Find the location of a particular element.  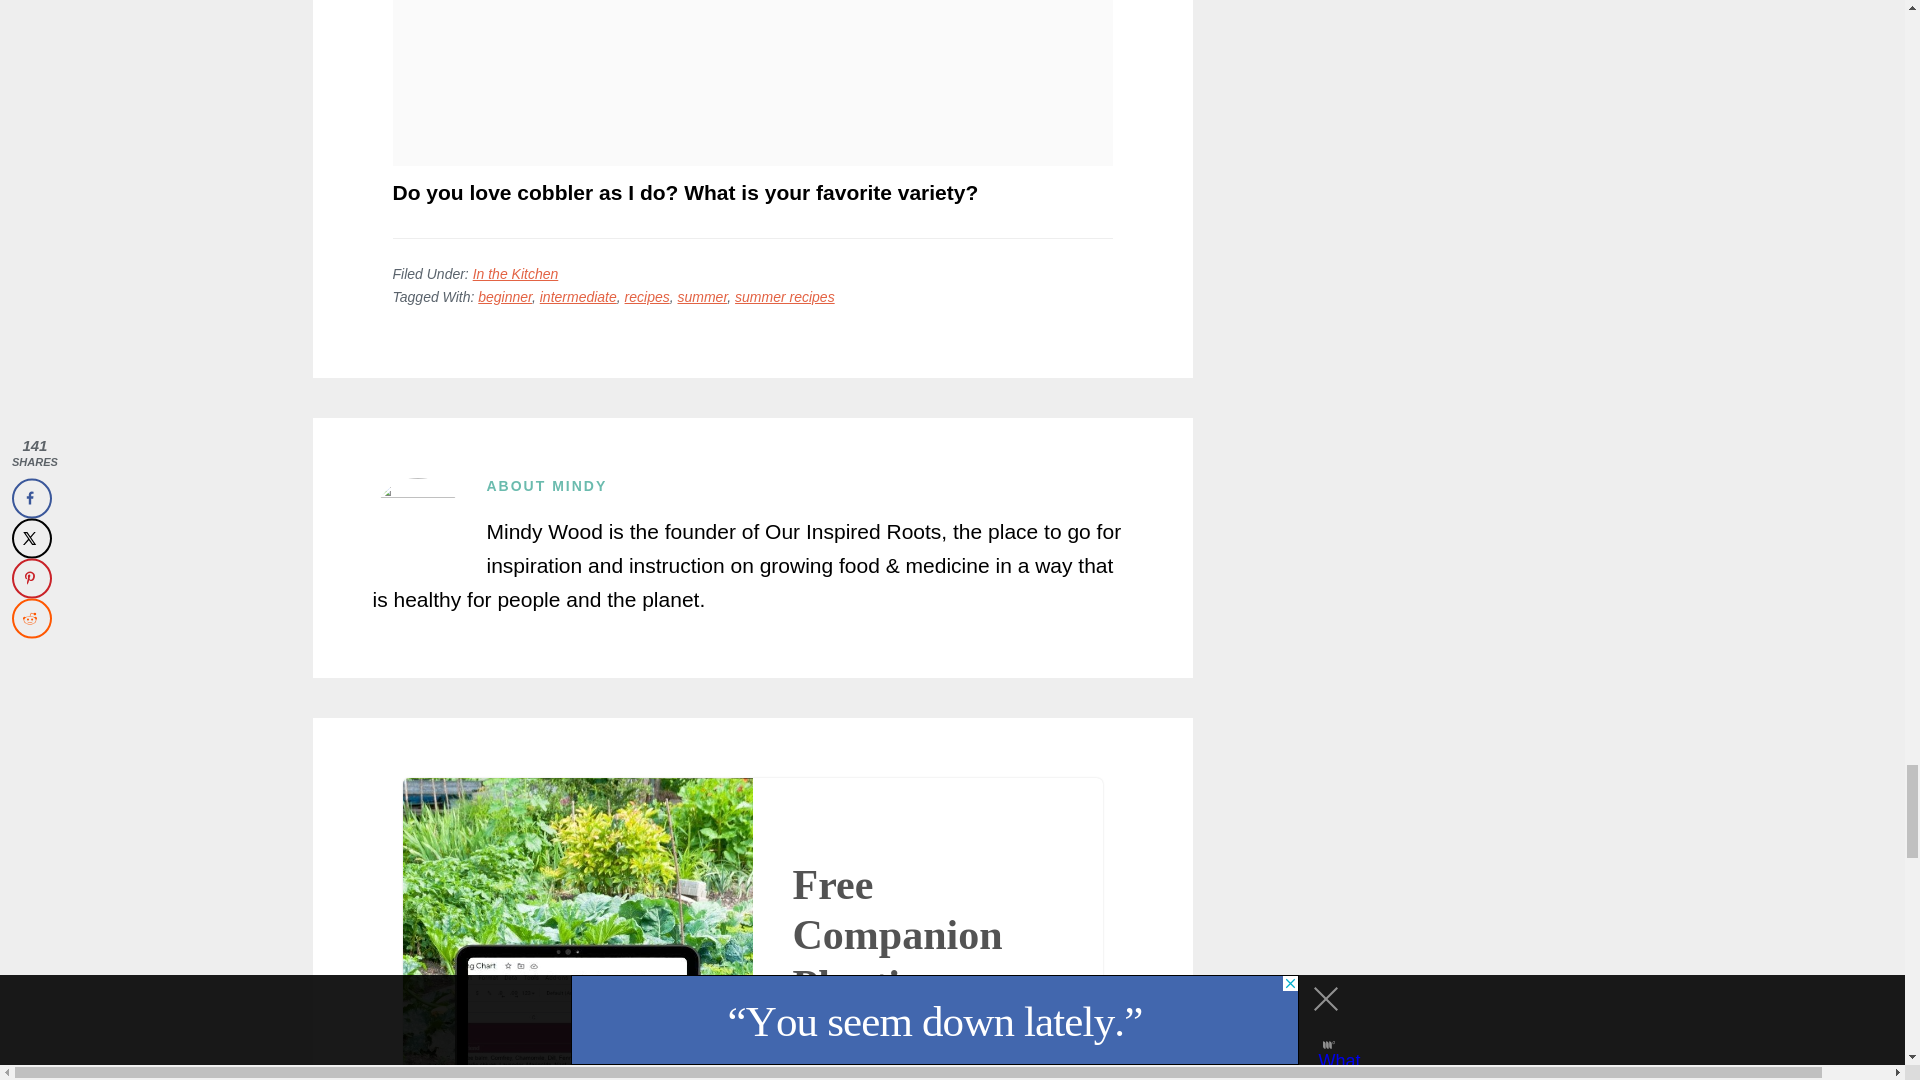

beginner is located at coordinates (504, 296).